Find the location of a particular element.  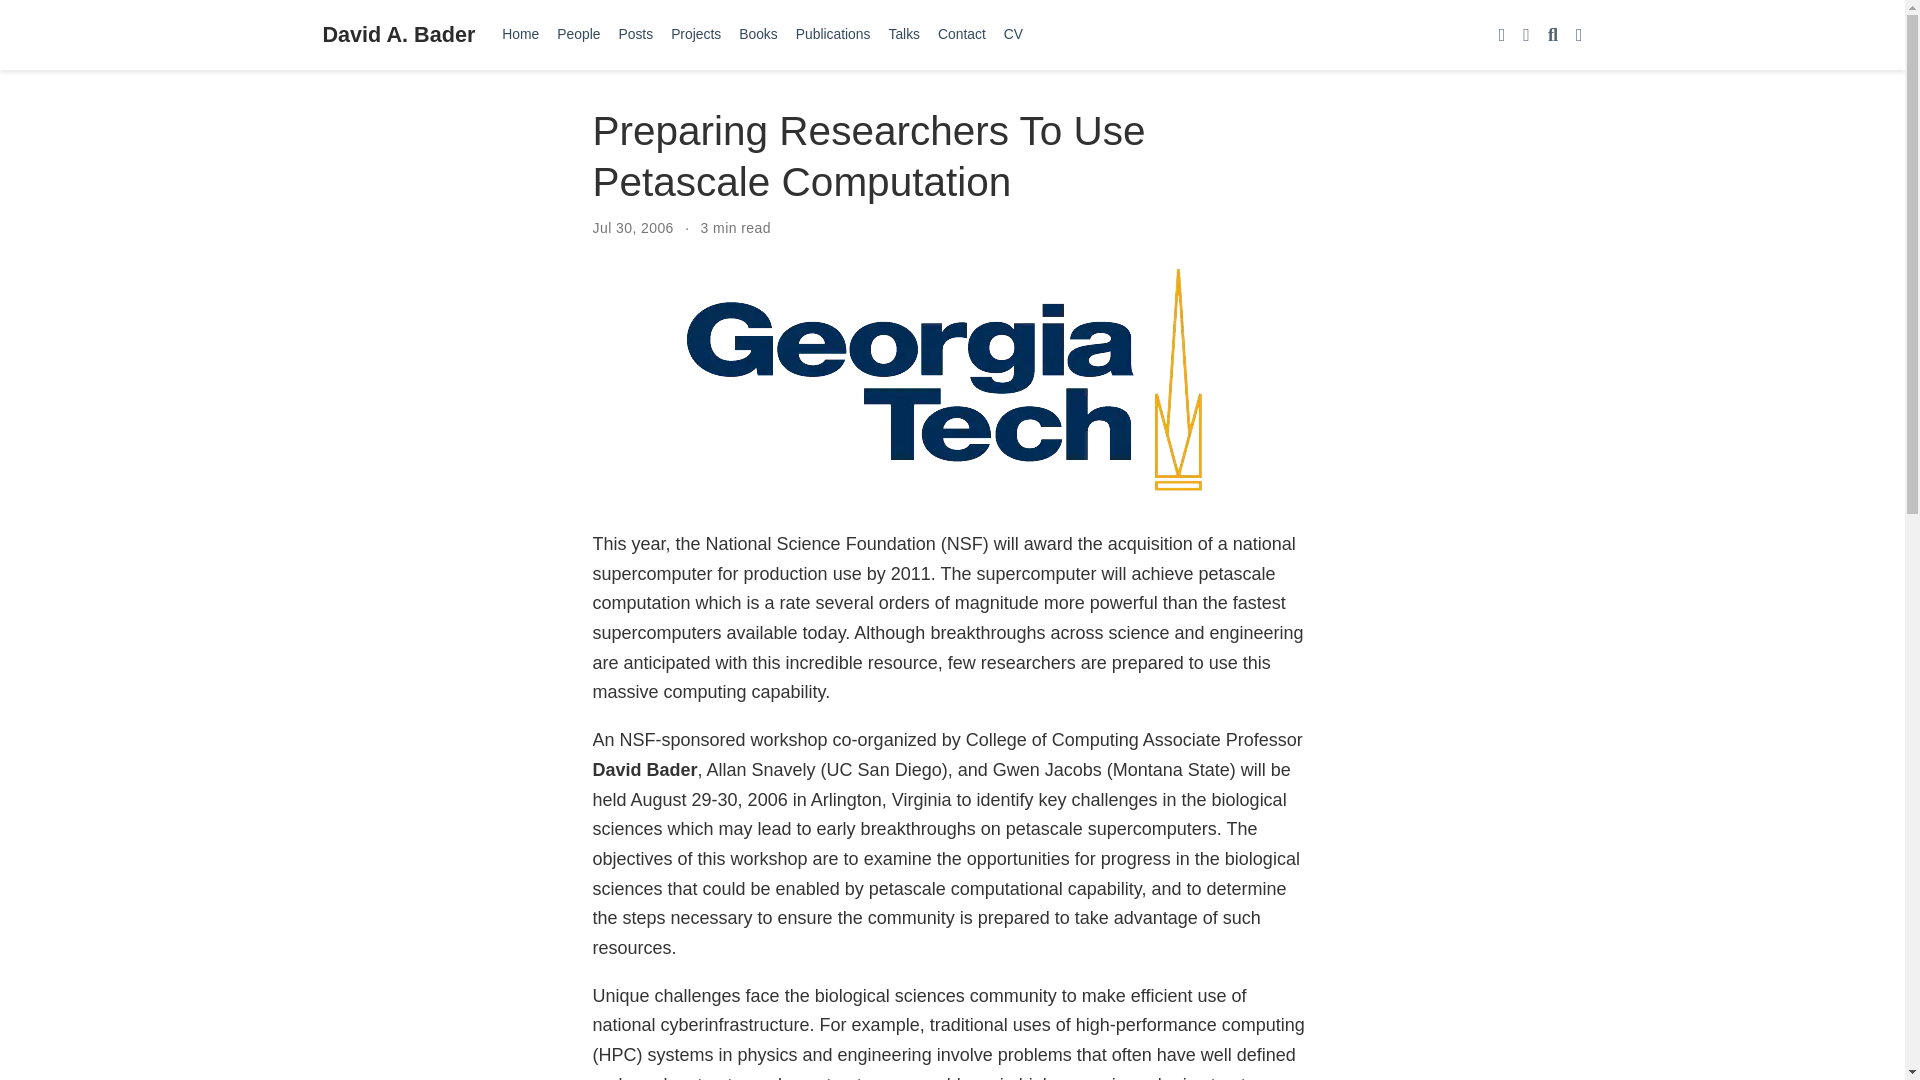

Projects is located at coordinates (696, 34).